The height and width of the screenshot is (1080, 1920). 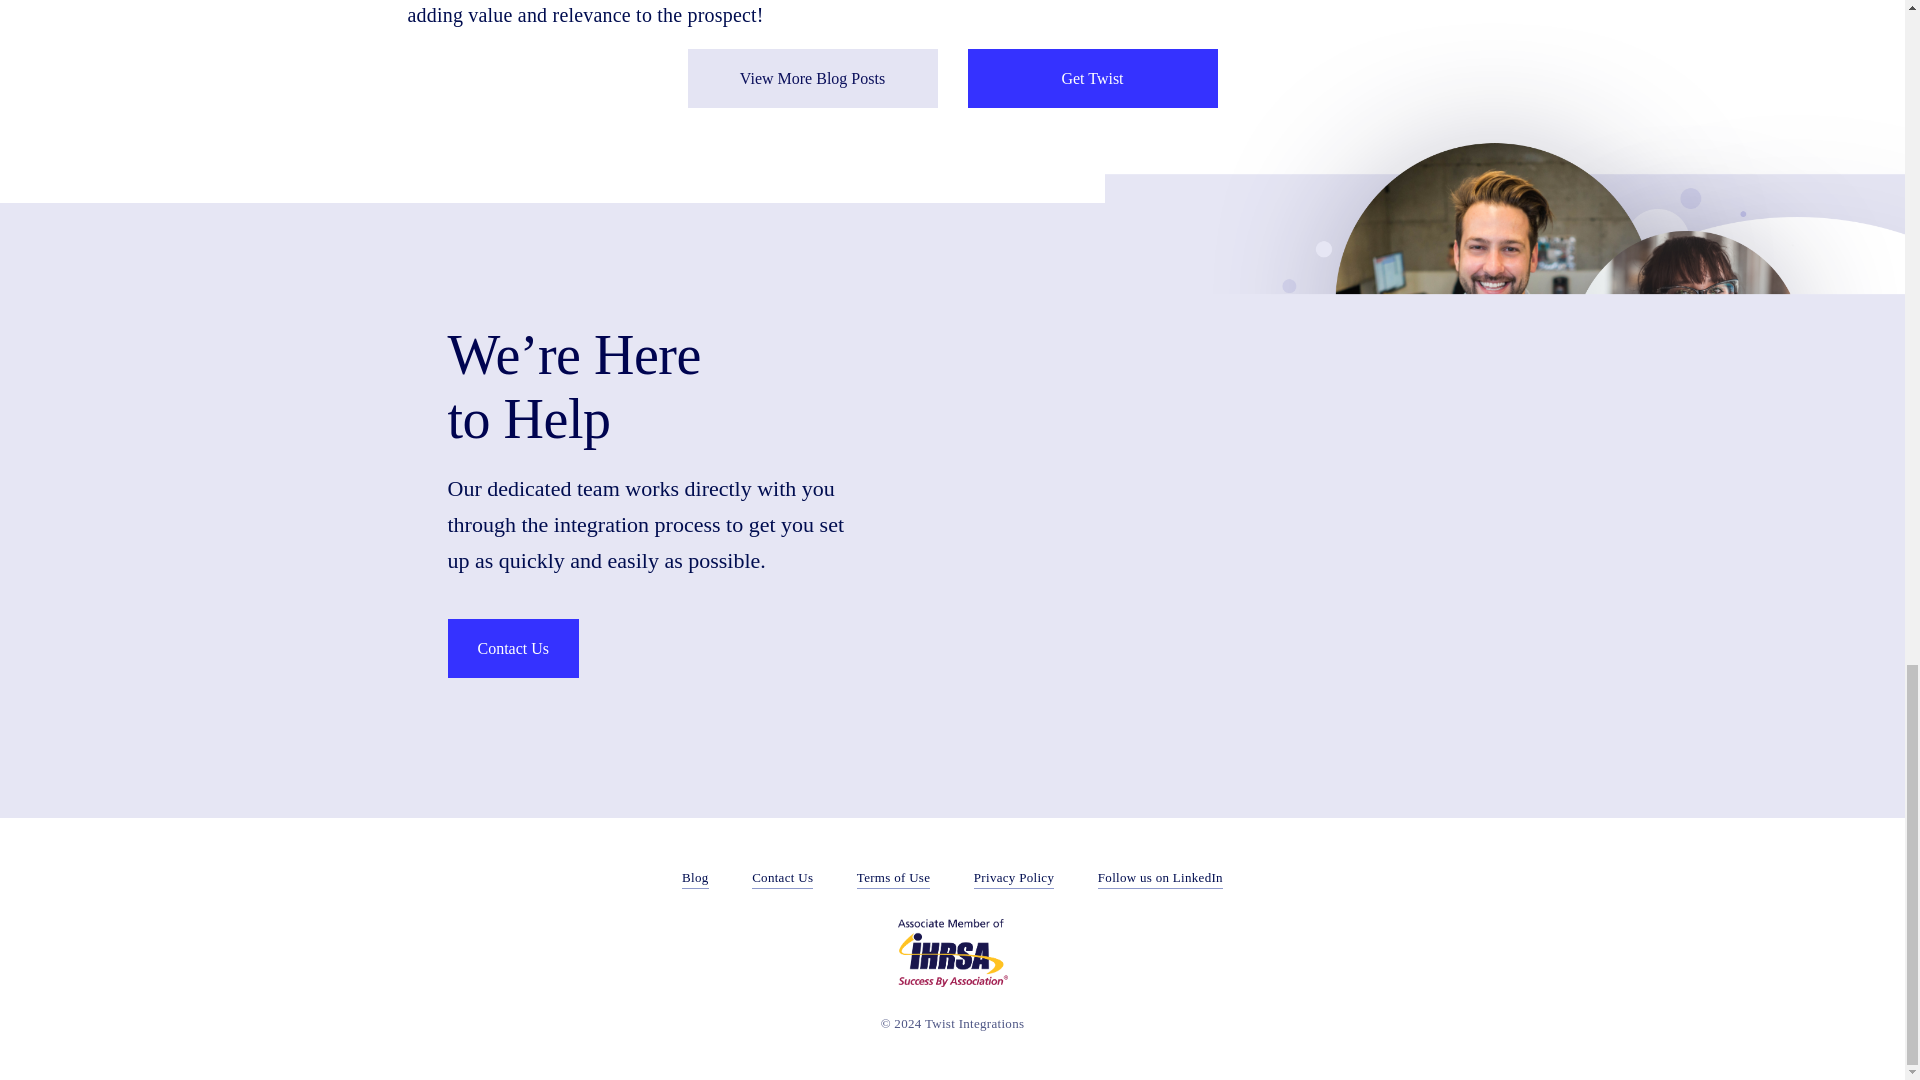 I want to click on Follow us on LinkedIn, so click(x=1160, y=878).